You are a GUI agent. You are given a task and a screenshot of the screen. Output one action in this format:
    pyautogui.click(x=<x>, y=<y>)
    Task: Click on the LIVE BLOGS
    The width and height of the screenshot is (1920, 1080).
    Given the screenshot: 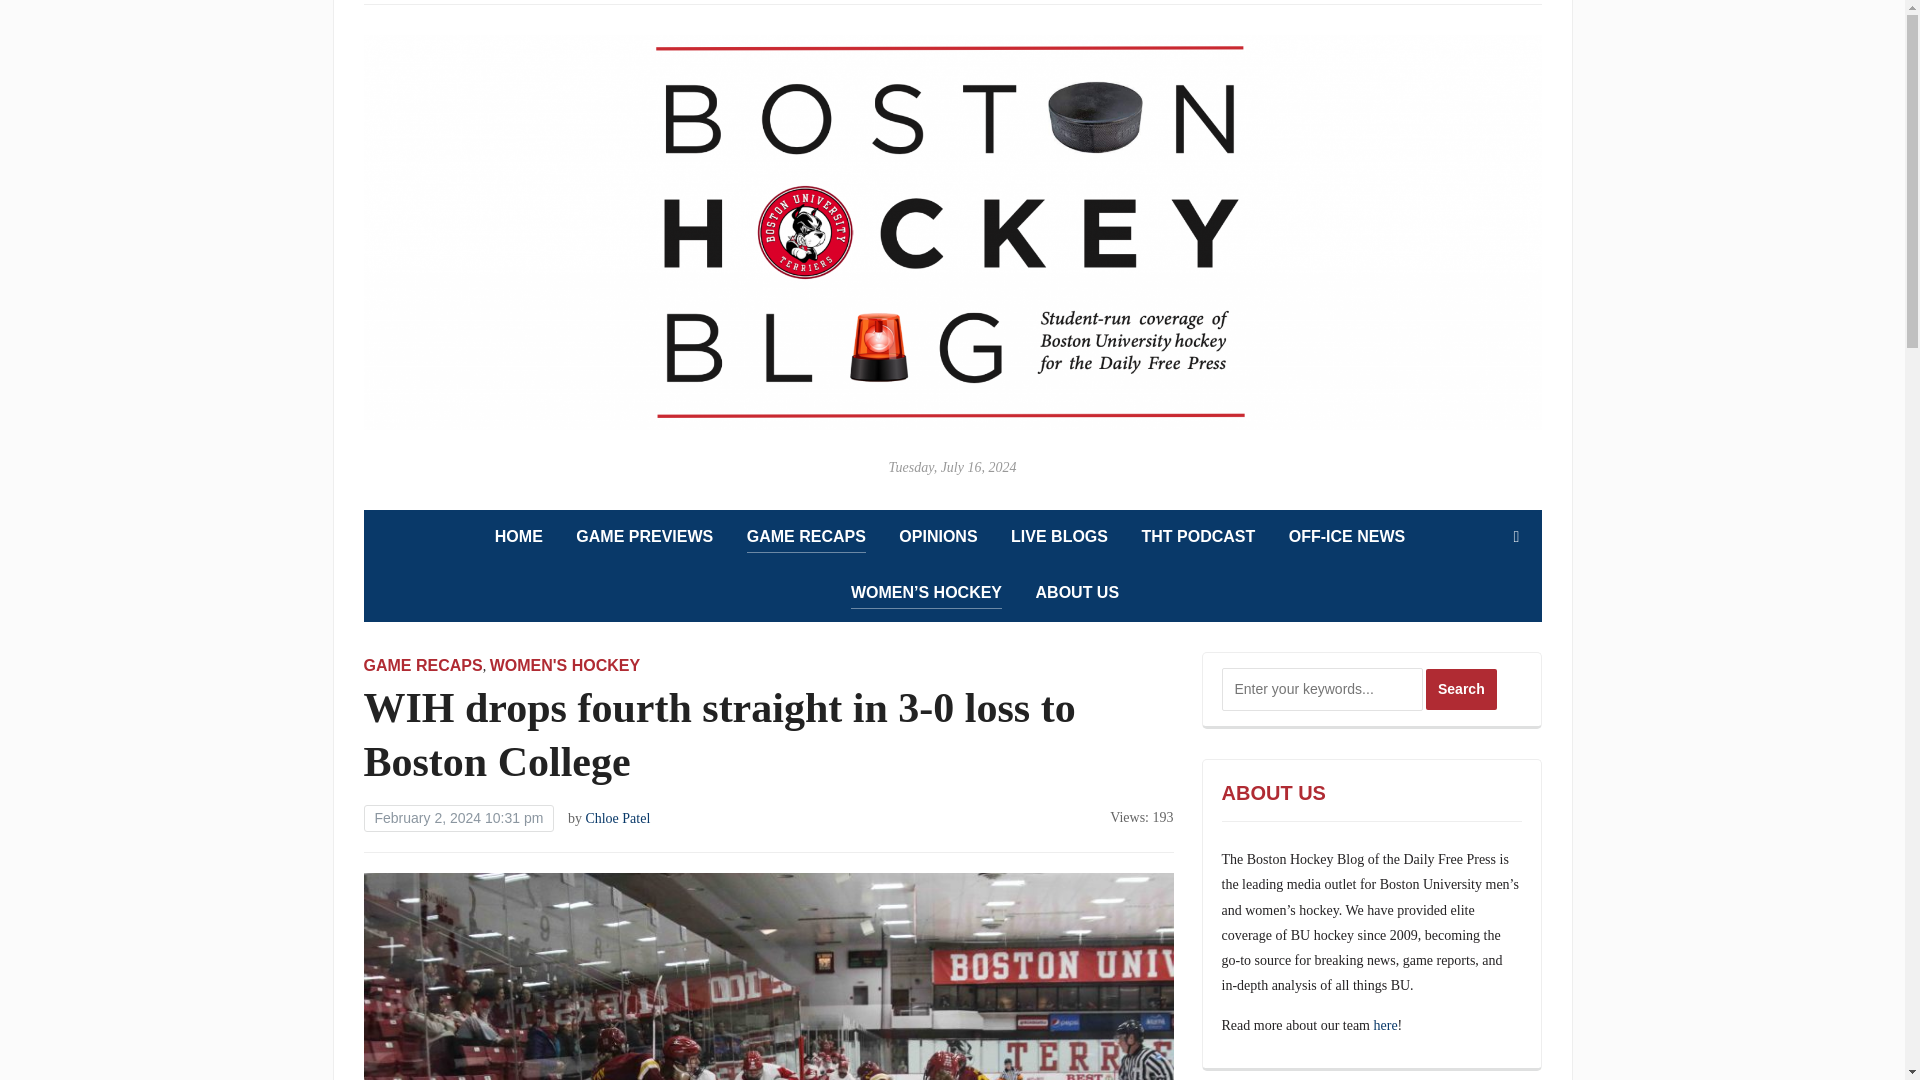 What is the action you would take?
    pyautogui.click(x=1059, y=536)
    